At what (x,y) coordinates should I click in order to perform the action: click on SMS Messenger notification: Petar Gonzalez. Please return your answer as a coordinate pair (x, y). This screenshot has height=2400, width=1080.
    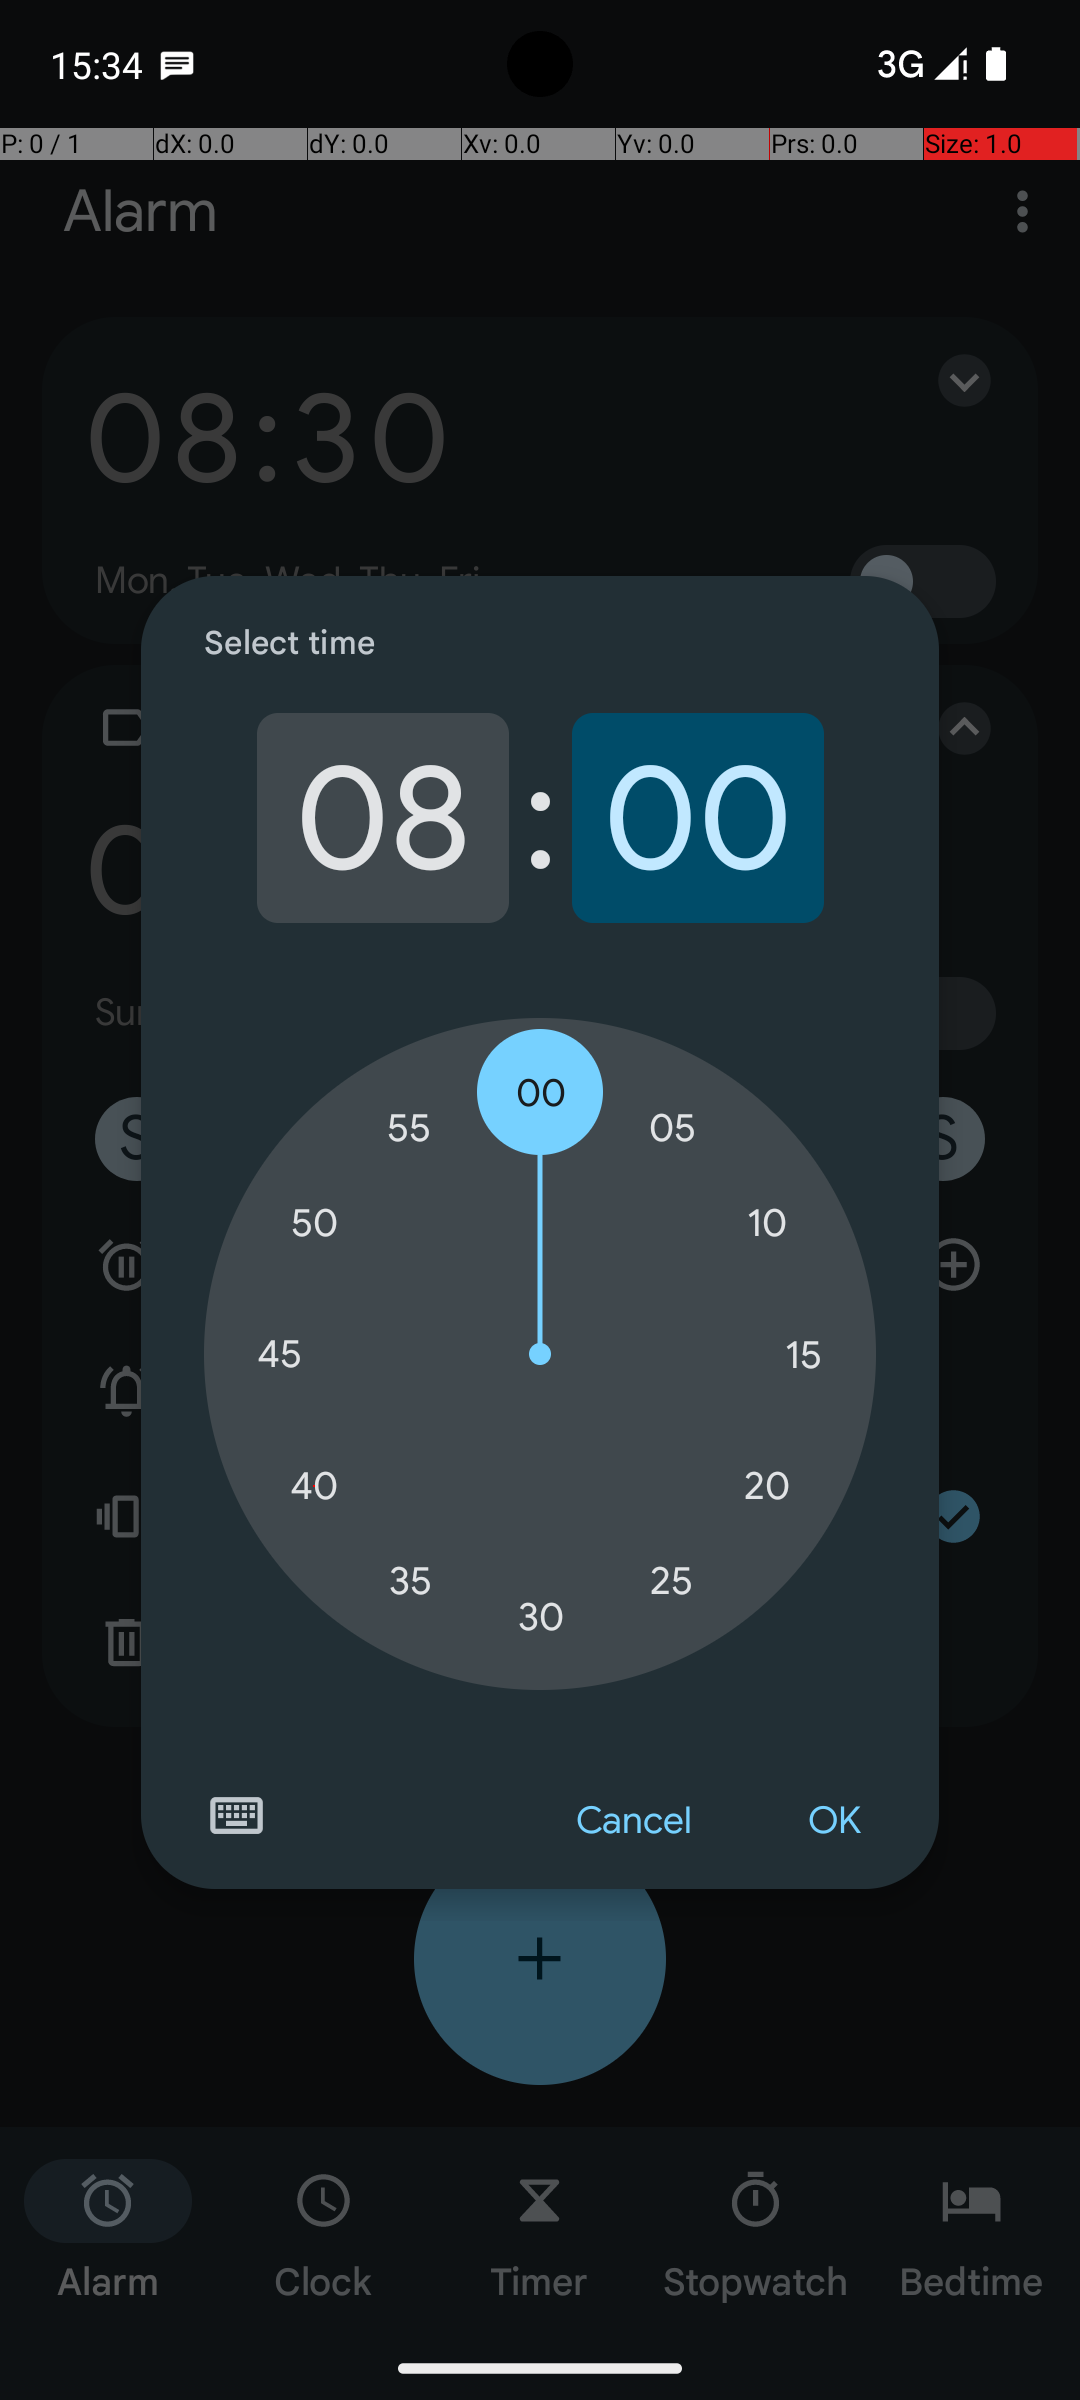
    Looking at the image, I should click on (177, 64).